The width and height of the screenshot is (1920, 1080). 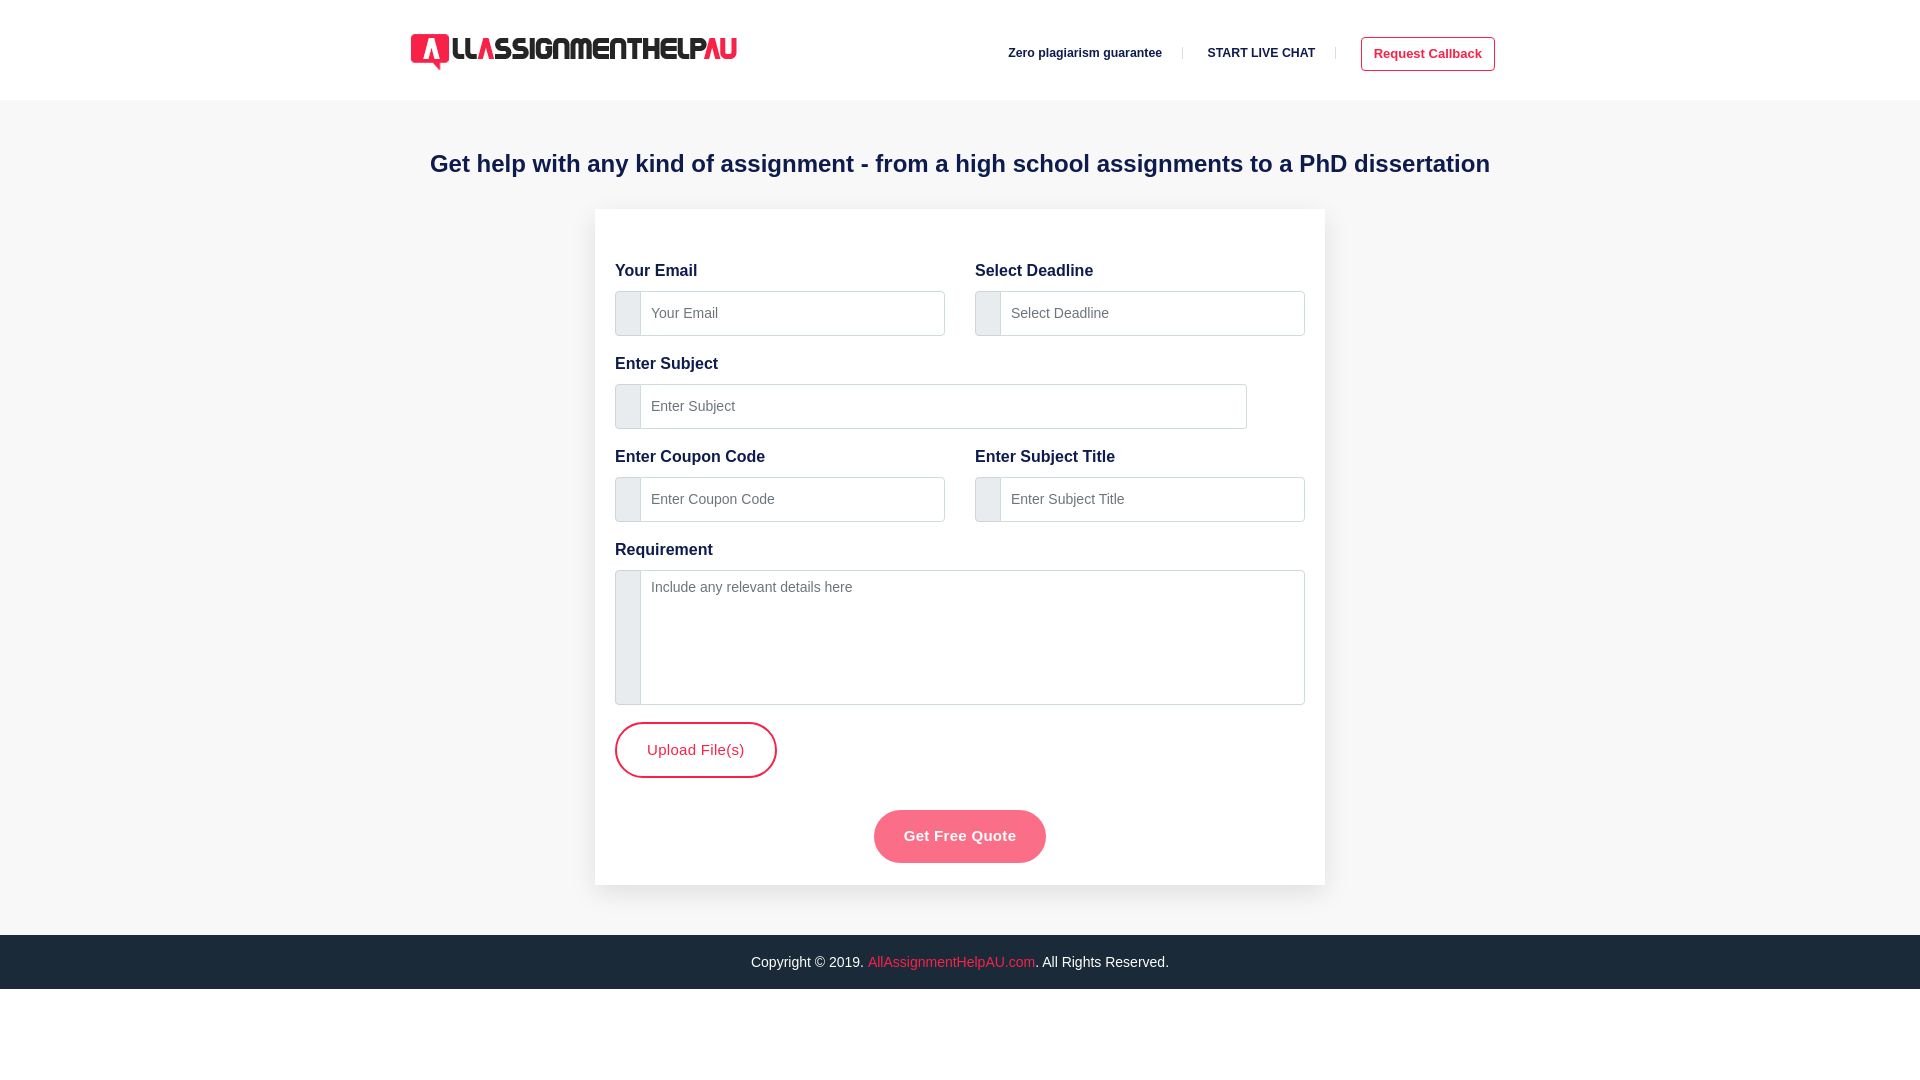 I want to click on AllAssignmentHelpAU.com, so click(x=950, y=961).